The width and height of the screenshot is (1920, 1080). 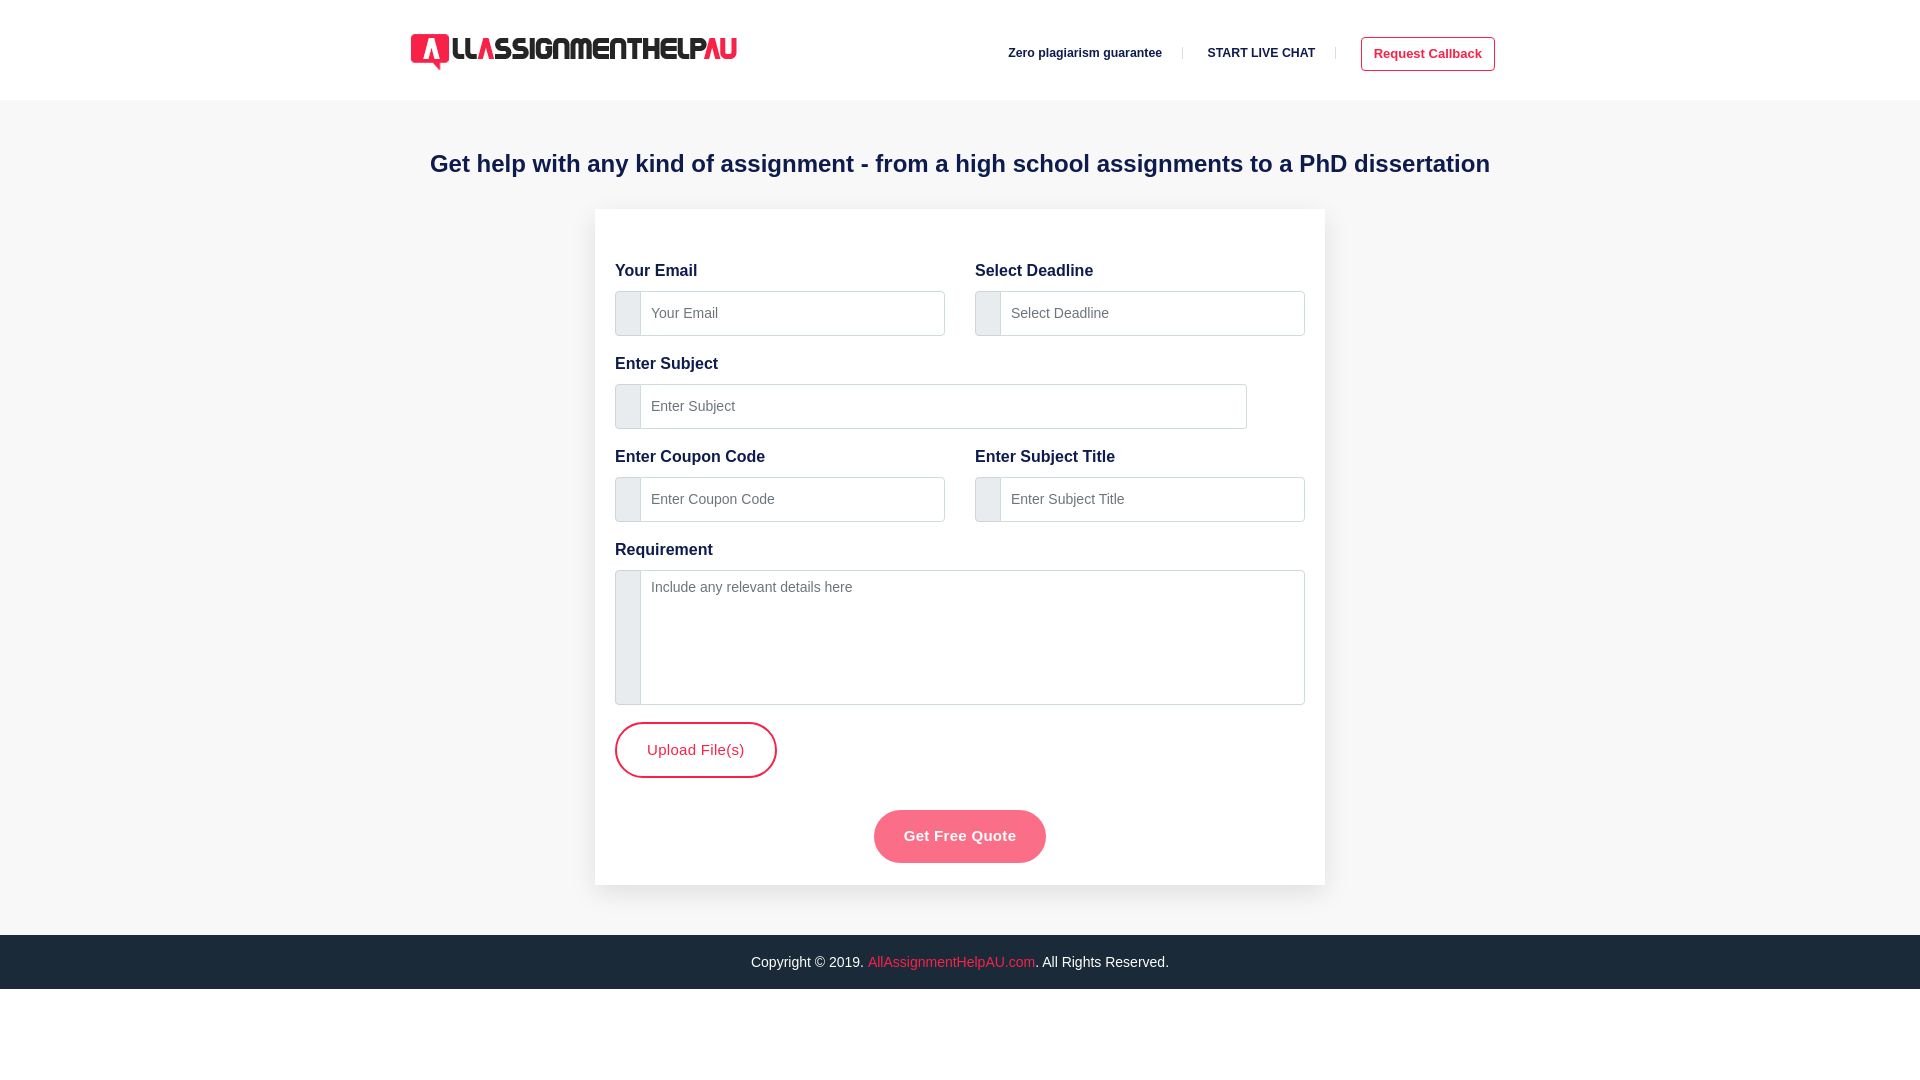 I want to click on AllAssignmentHelpAU.com, so click(x=950, y=961).